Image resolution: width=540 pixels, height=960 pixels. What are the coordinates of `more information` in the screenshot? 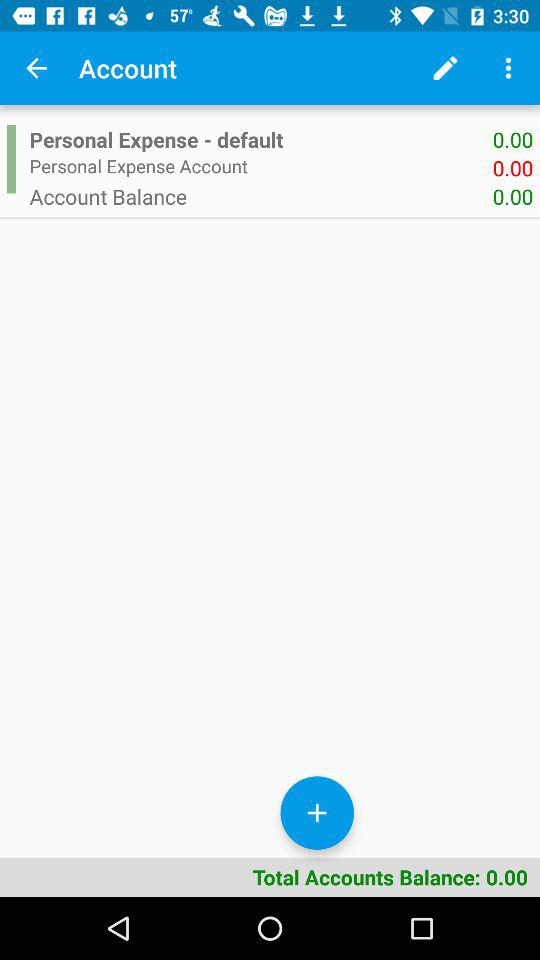 It's located at (508, 68).